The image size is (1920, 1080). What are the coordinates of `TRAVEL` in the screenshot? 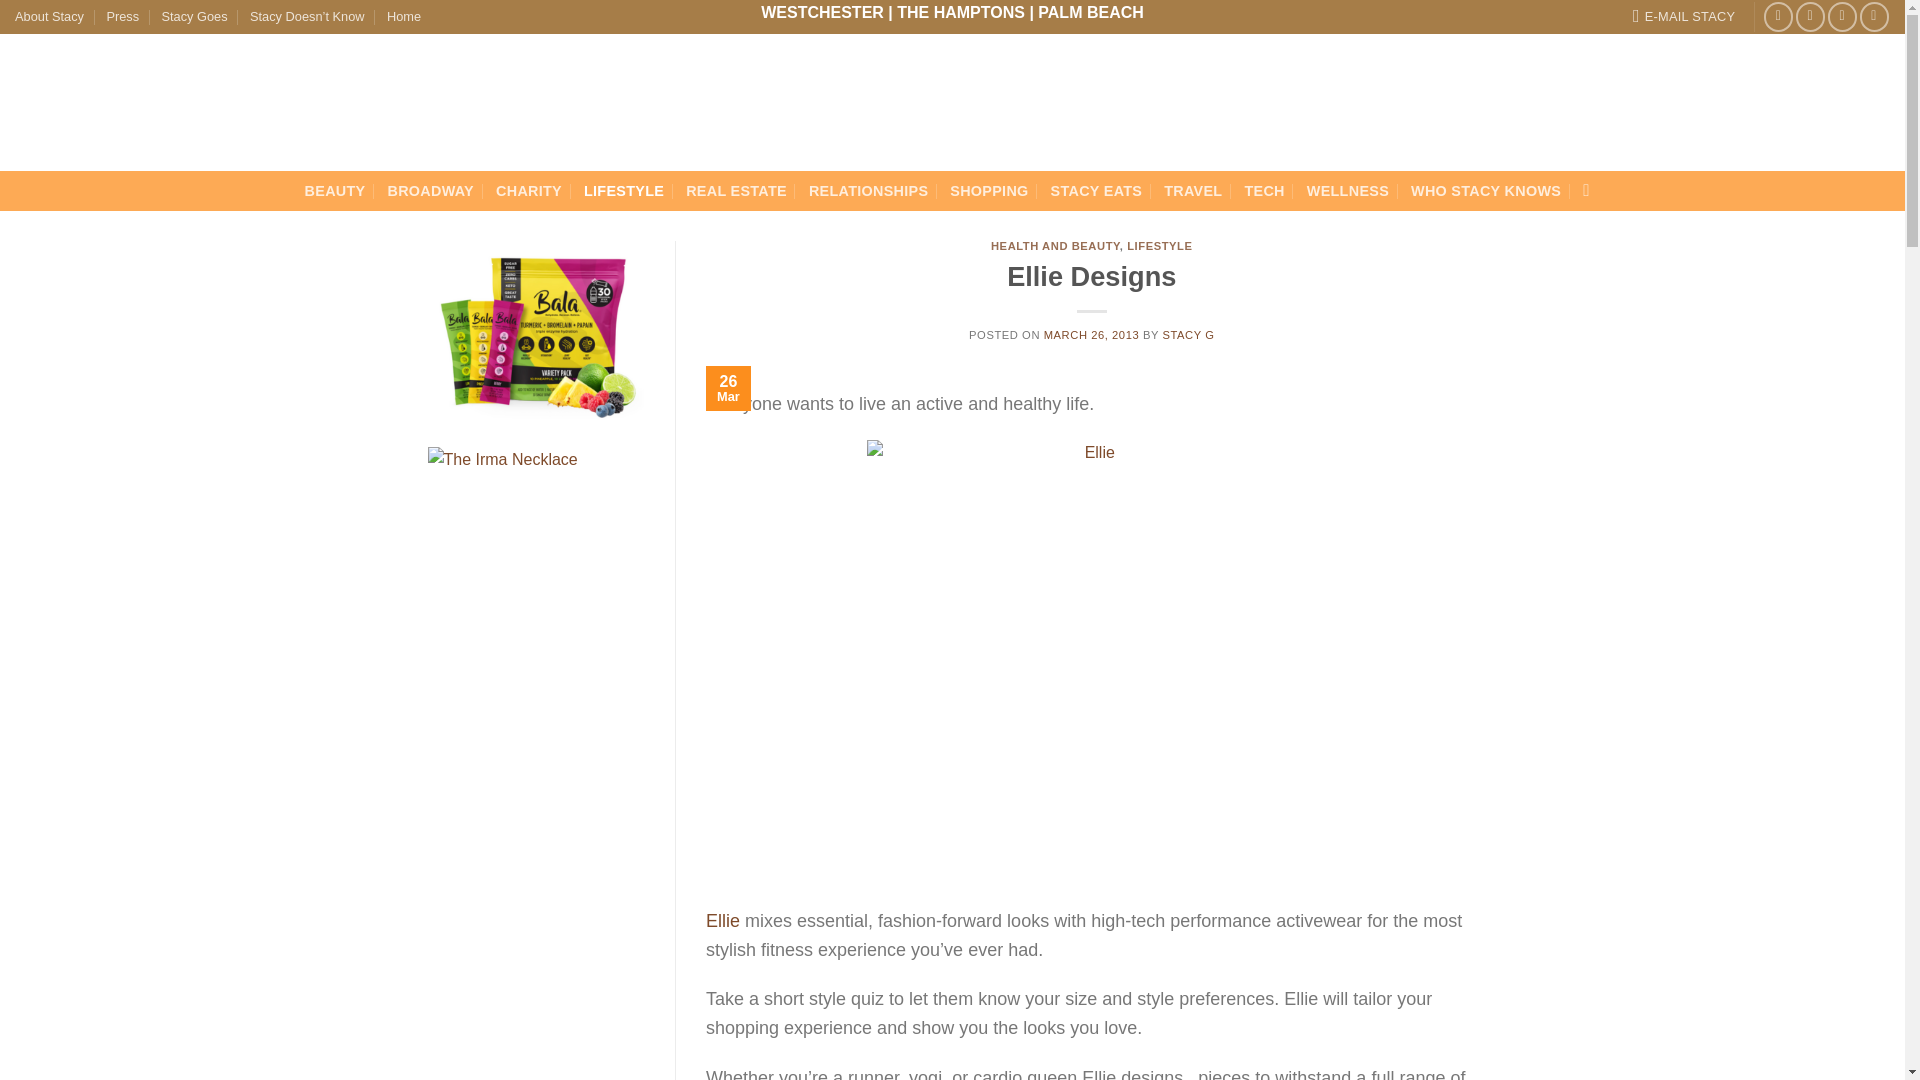 It's located at (1192, 190).